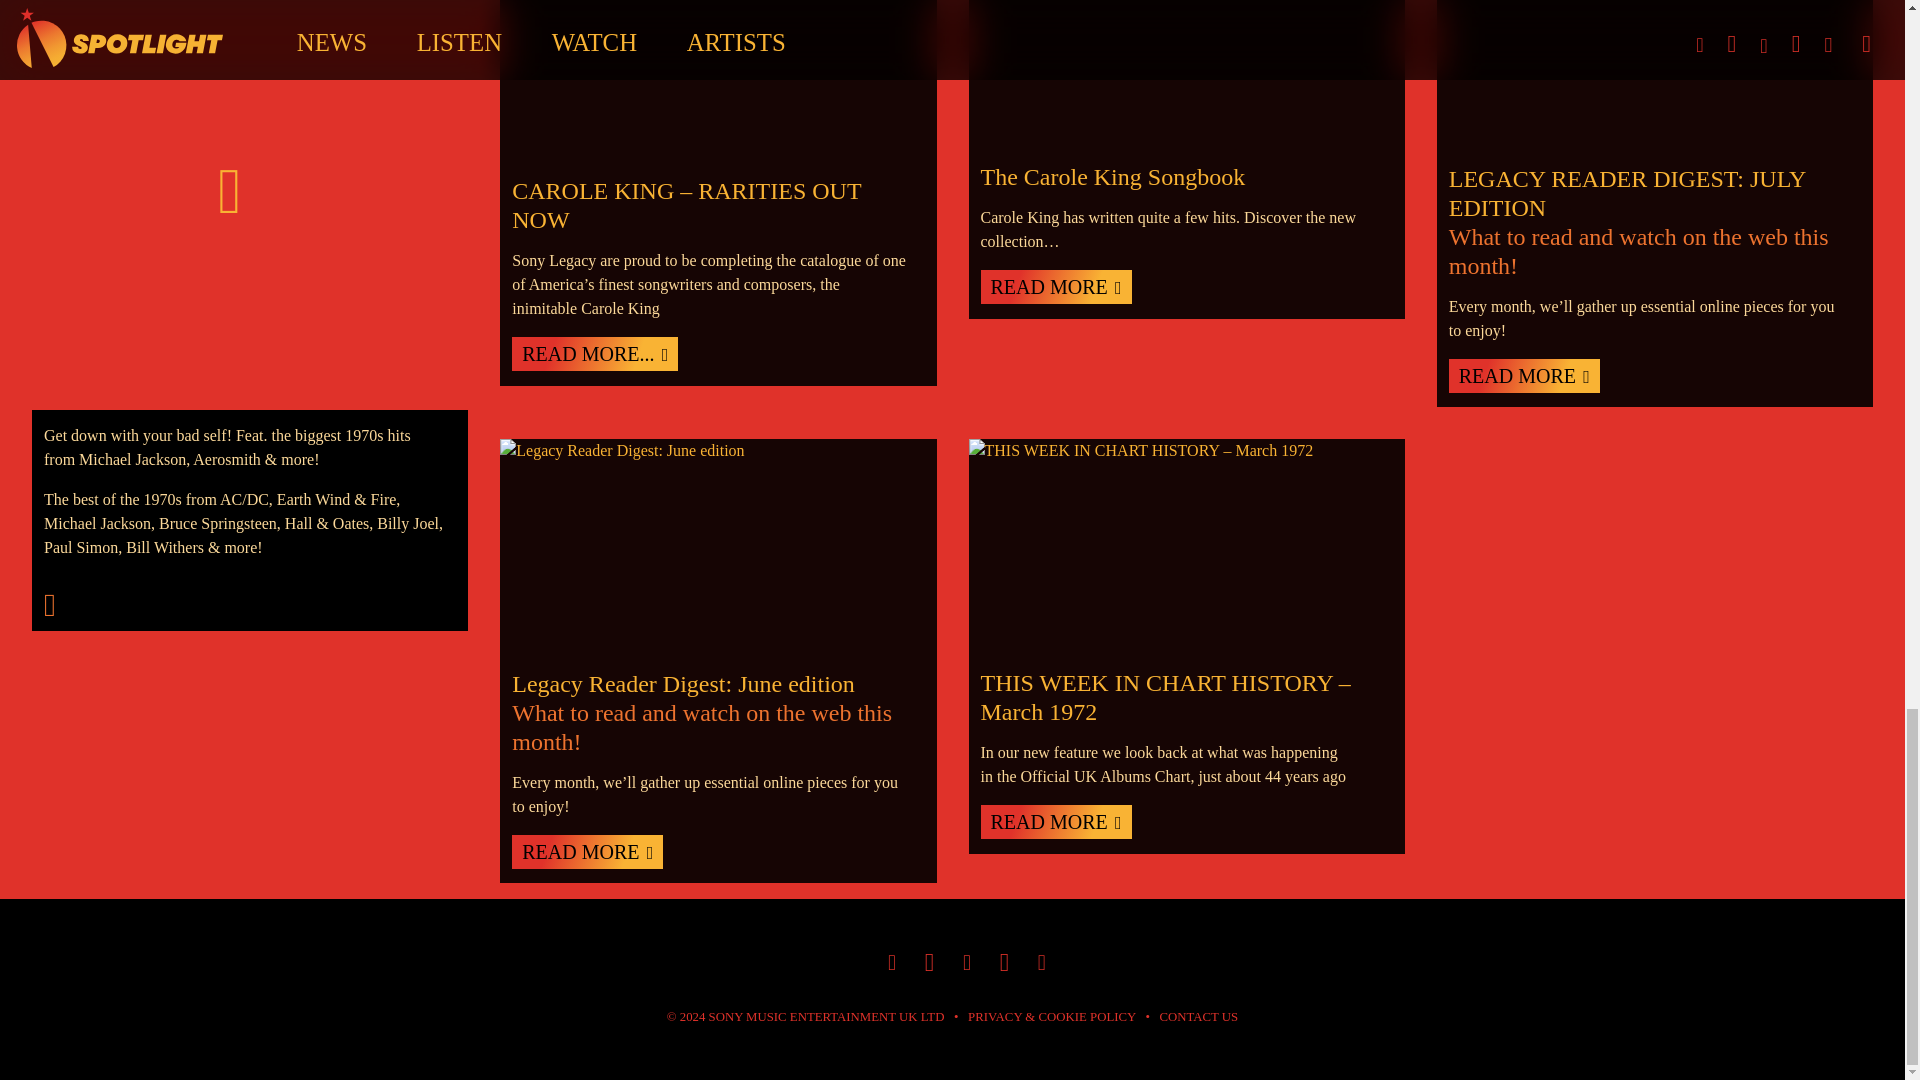 The height and width of the screenshot is (1080, 1920). What do you see at coordinates (587, 852) in the screenshot?
I see `READ MORE` at bounding box center [587, 852].